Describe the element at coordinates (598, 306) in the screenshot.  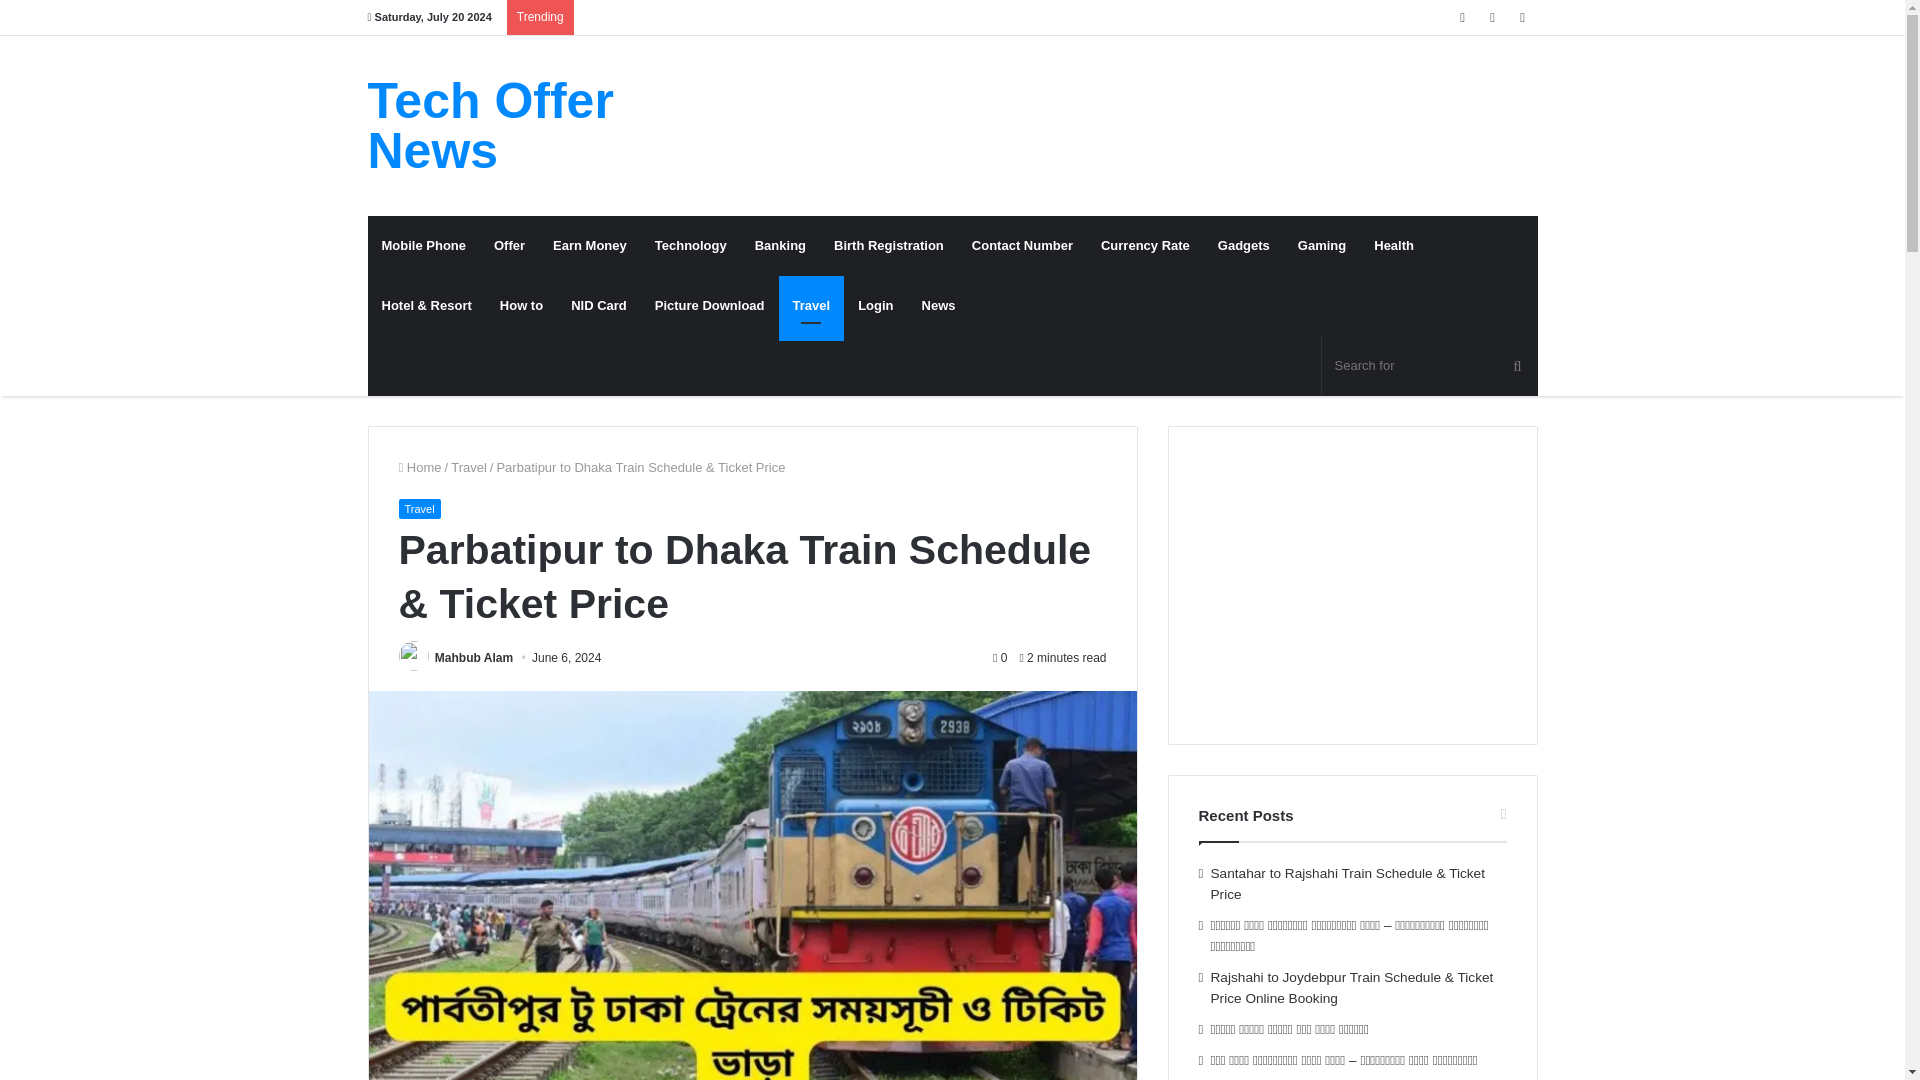
I see `NID Card` at that location.